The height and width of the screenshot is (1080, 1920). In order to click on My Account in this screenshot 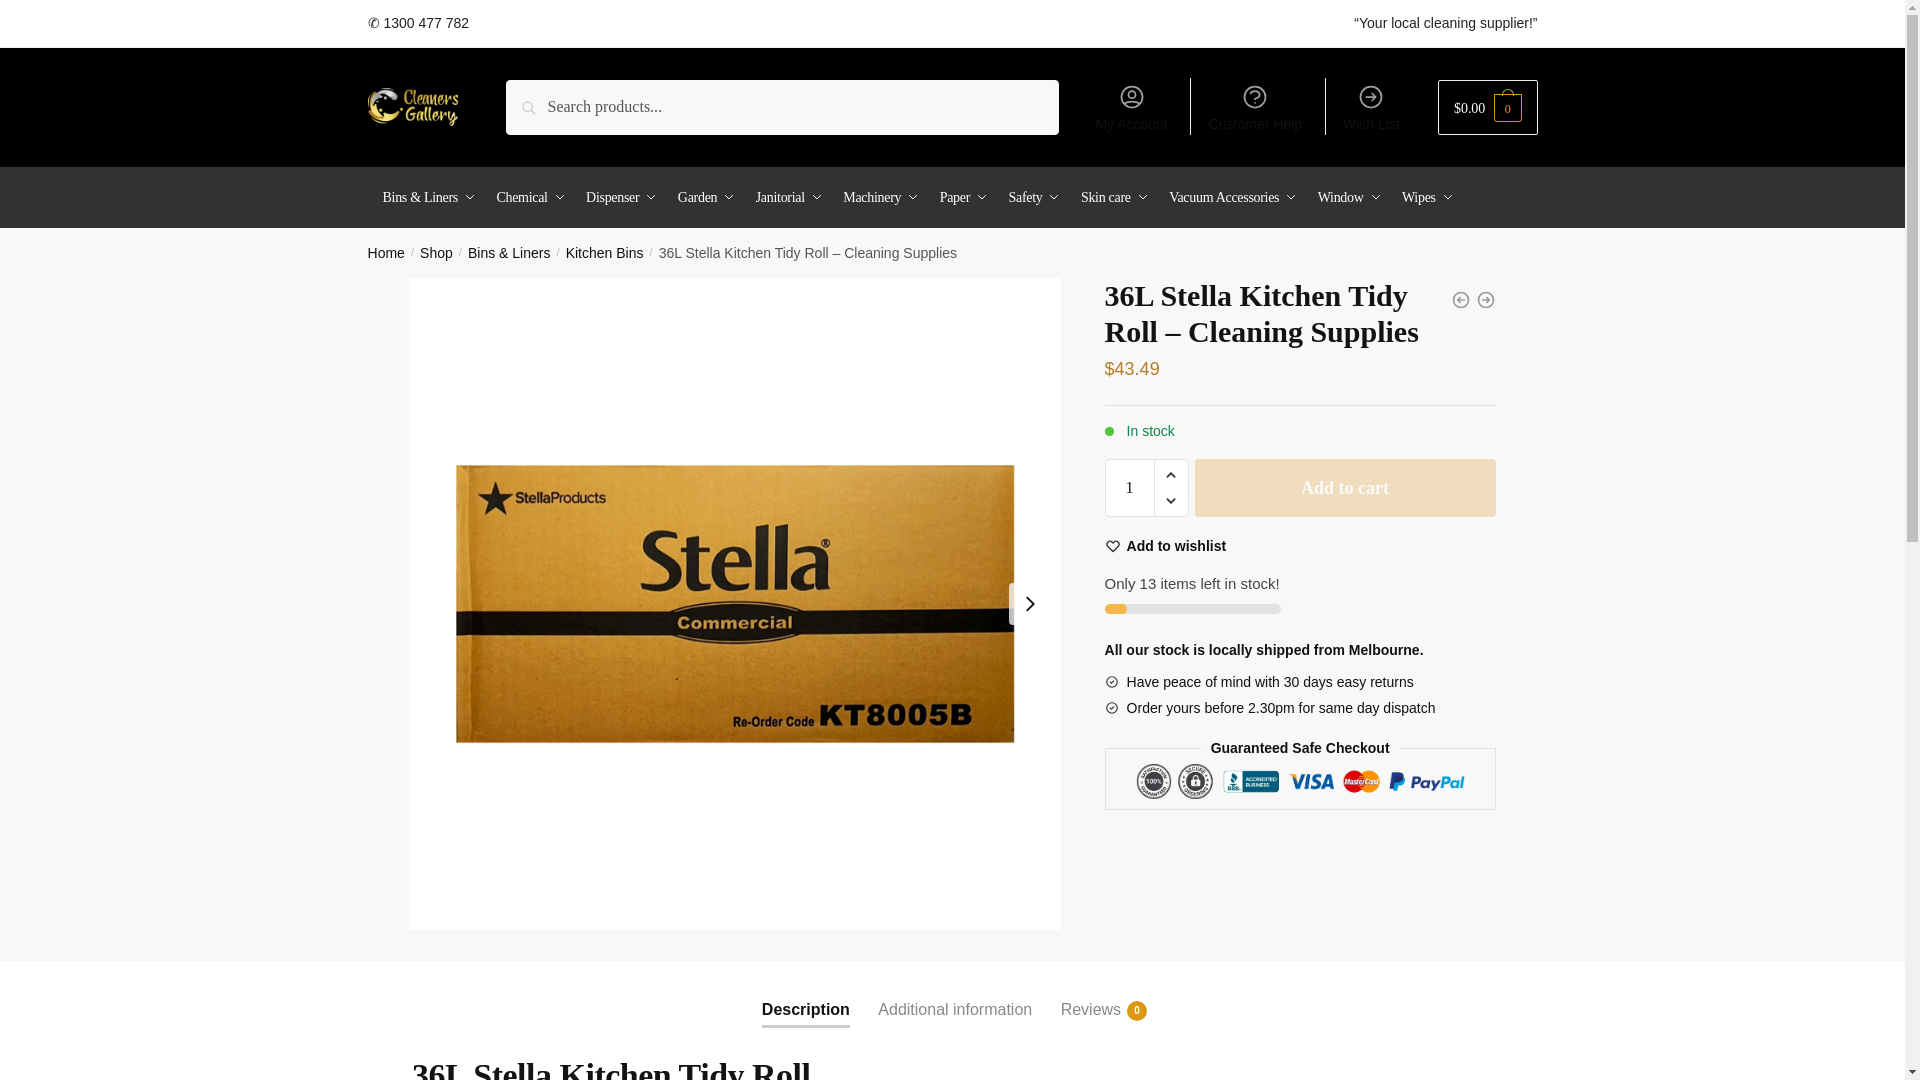, I will do `click(1131, 106)`.